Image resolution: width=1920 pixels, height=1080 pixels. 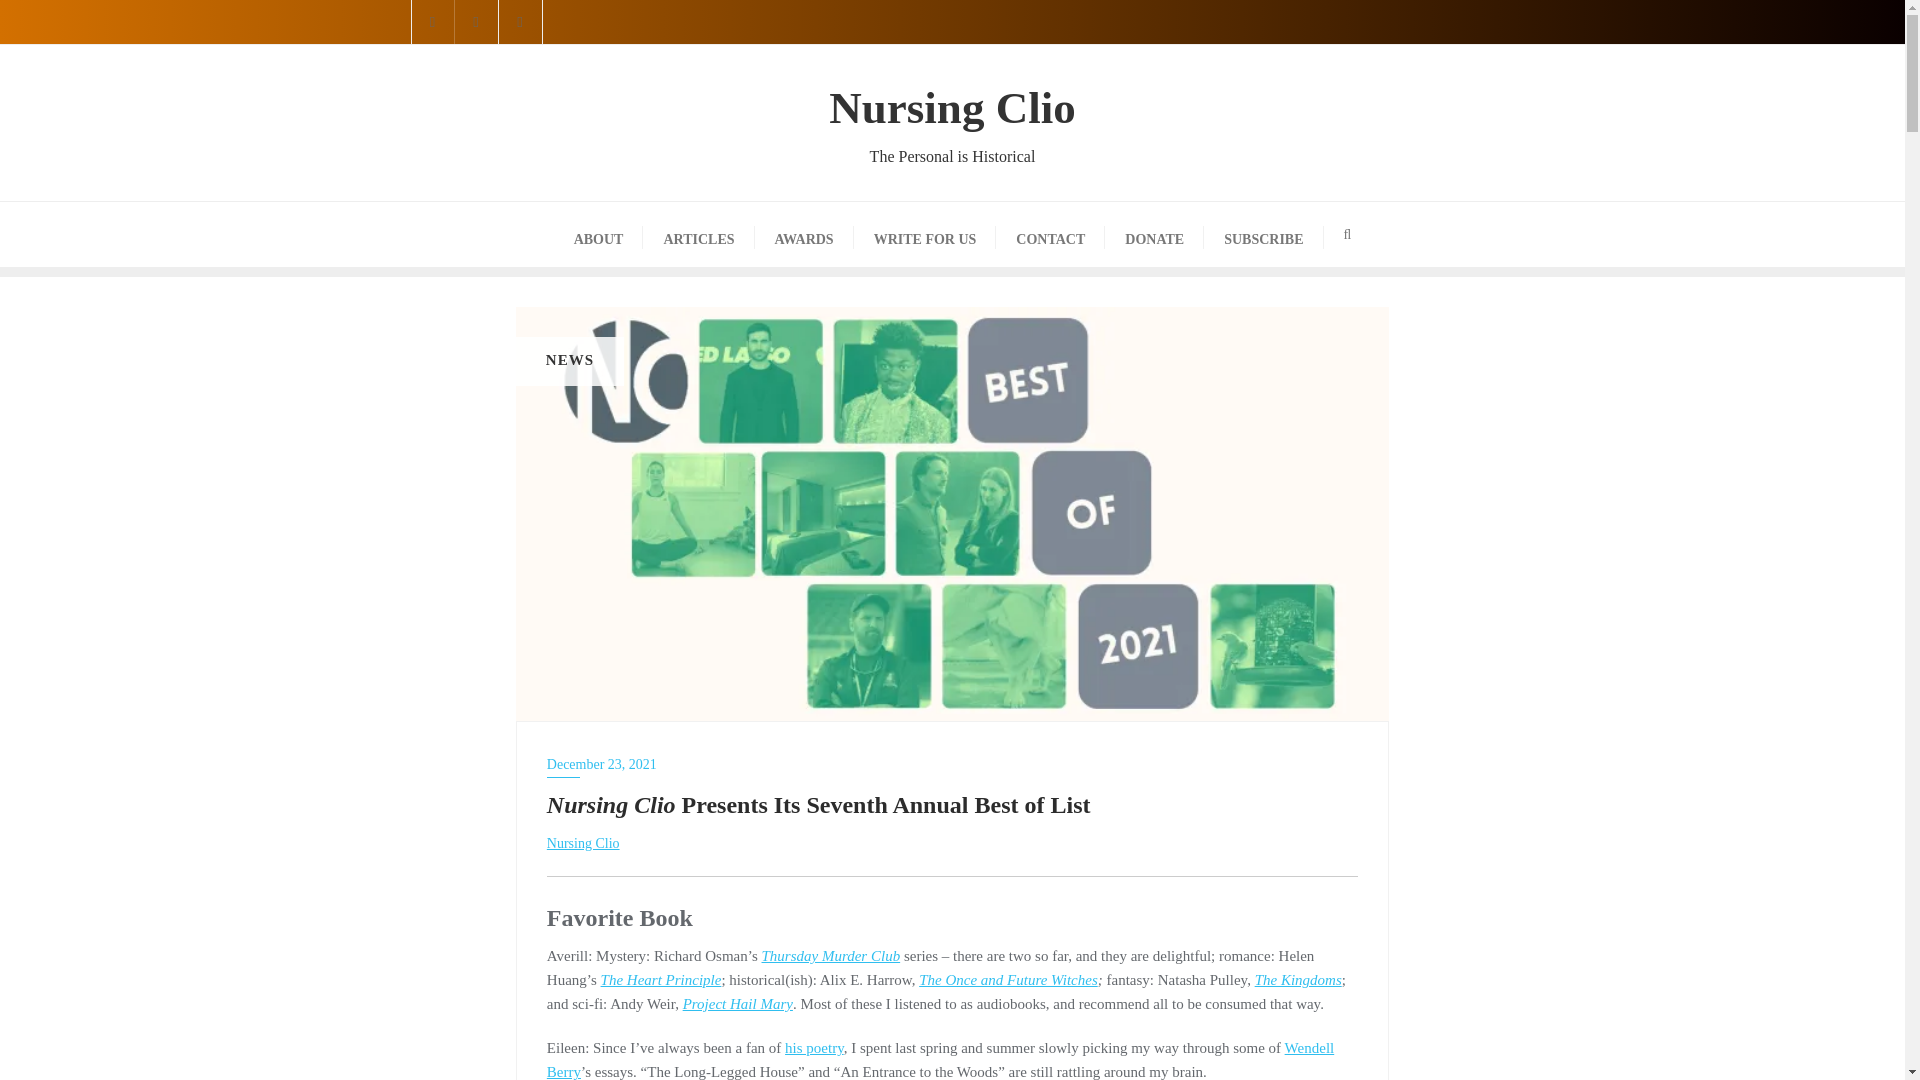 What do you see at coordinates (598, 234) in the screenshot?
I see `ABOUT` at bounding box center [598, 234].